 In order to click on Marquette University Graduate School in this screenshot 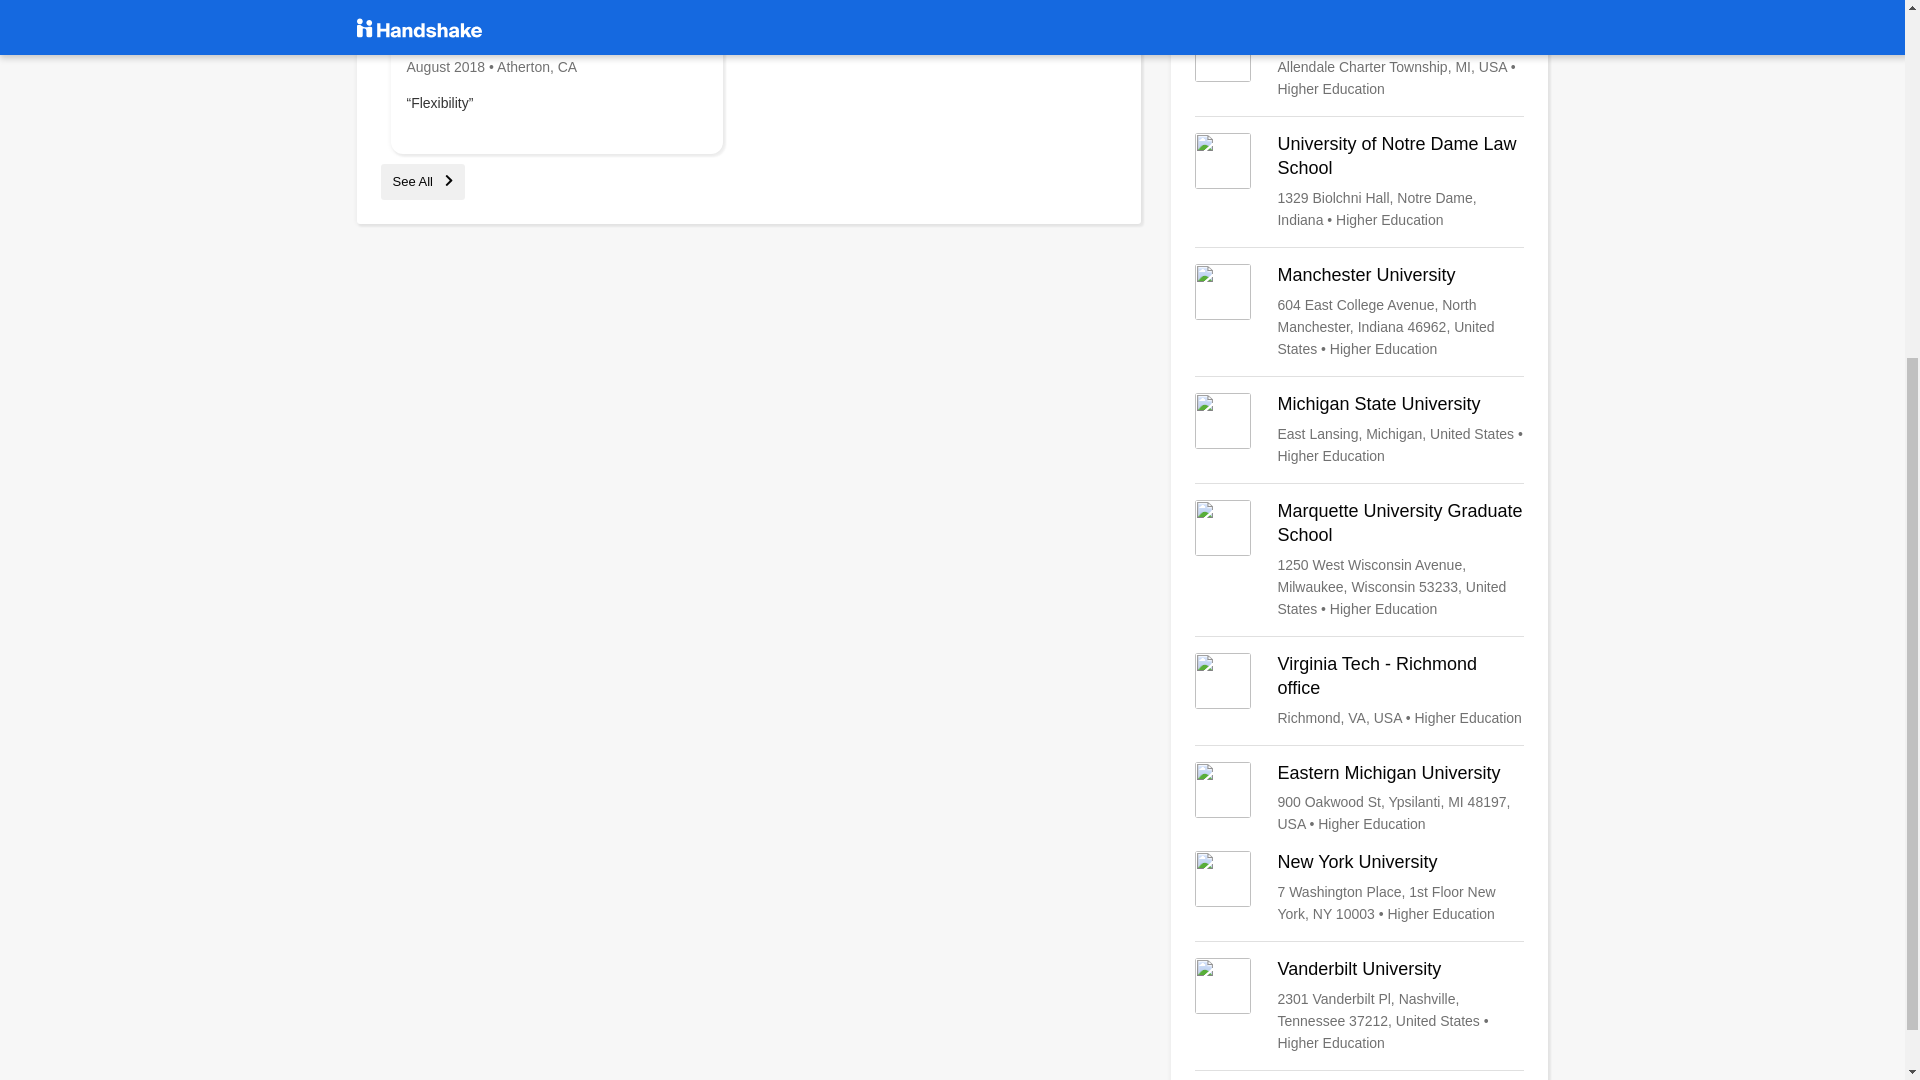, I will do `click(1359, 560)`.